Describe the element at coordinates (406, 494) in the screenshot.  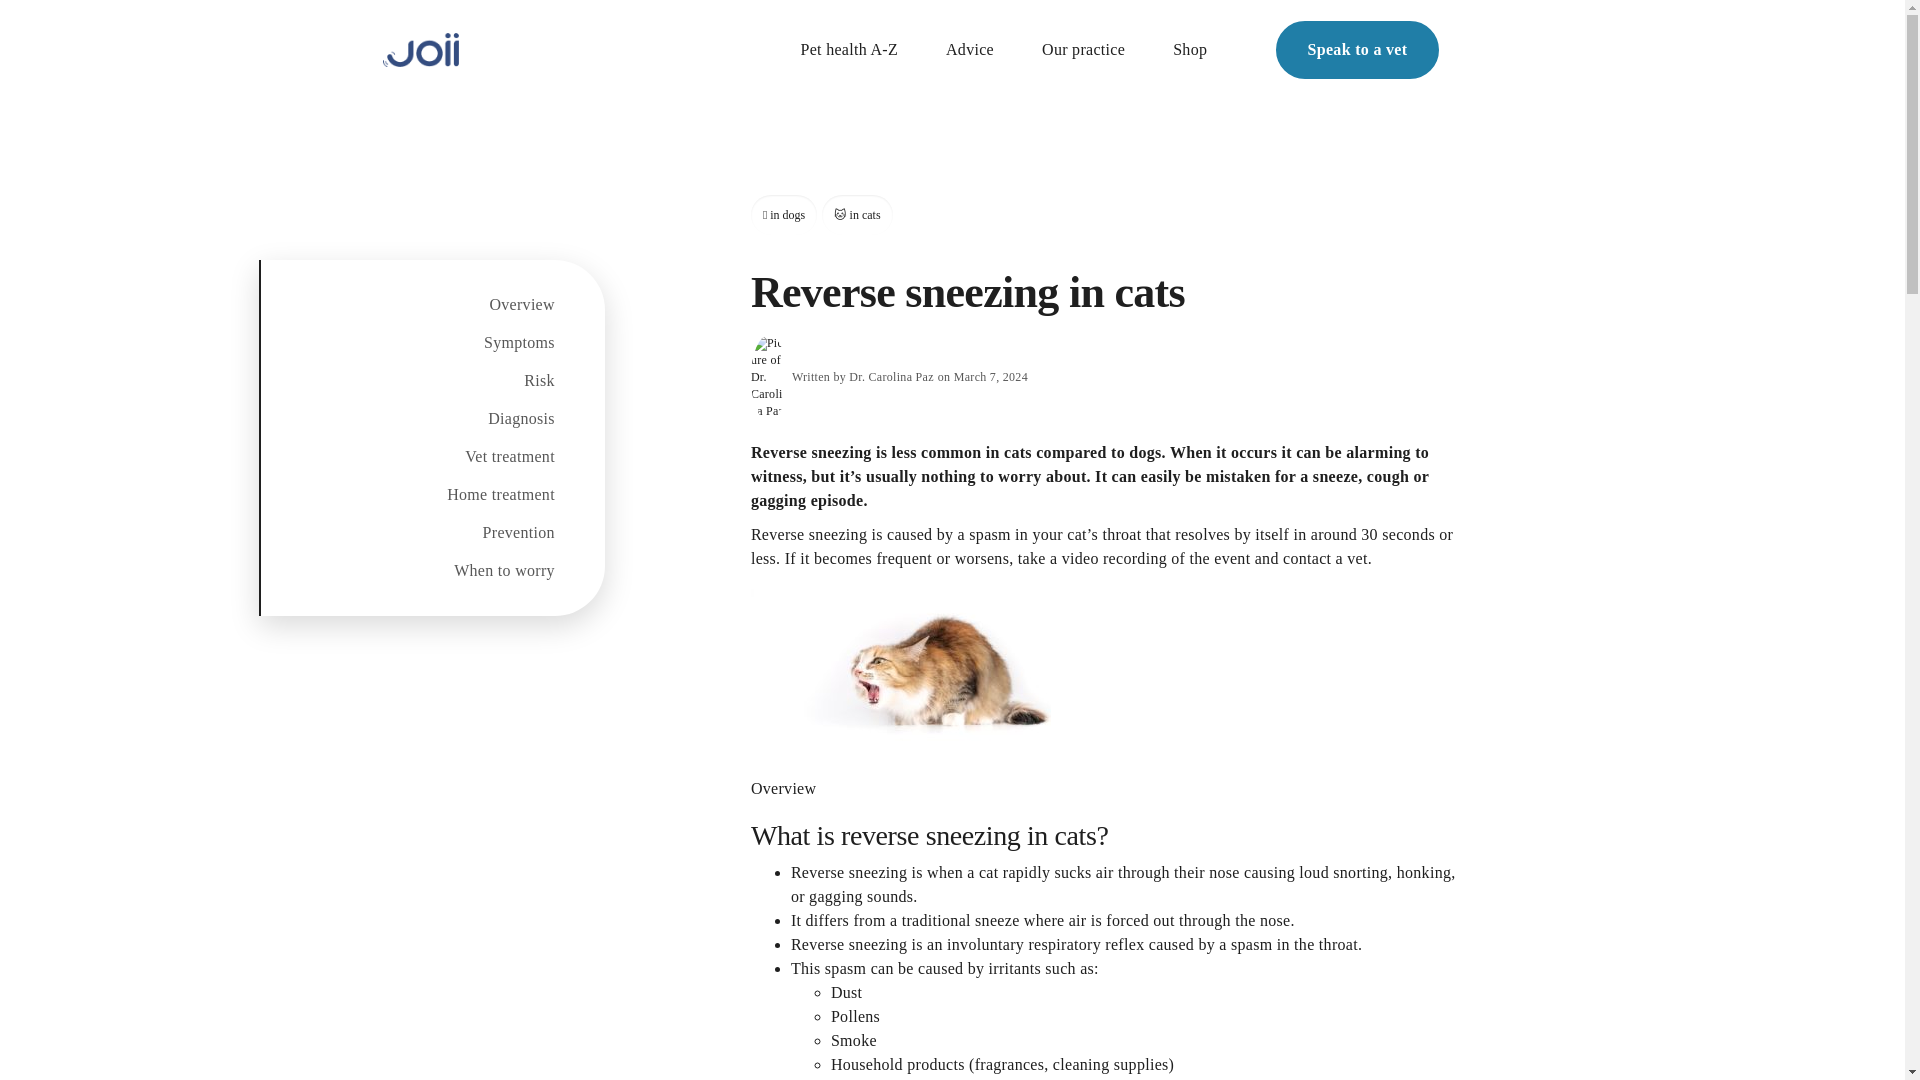
I see `Home treatment` at that location.